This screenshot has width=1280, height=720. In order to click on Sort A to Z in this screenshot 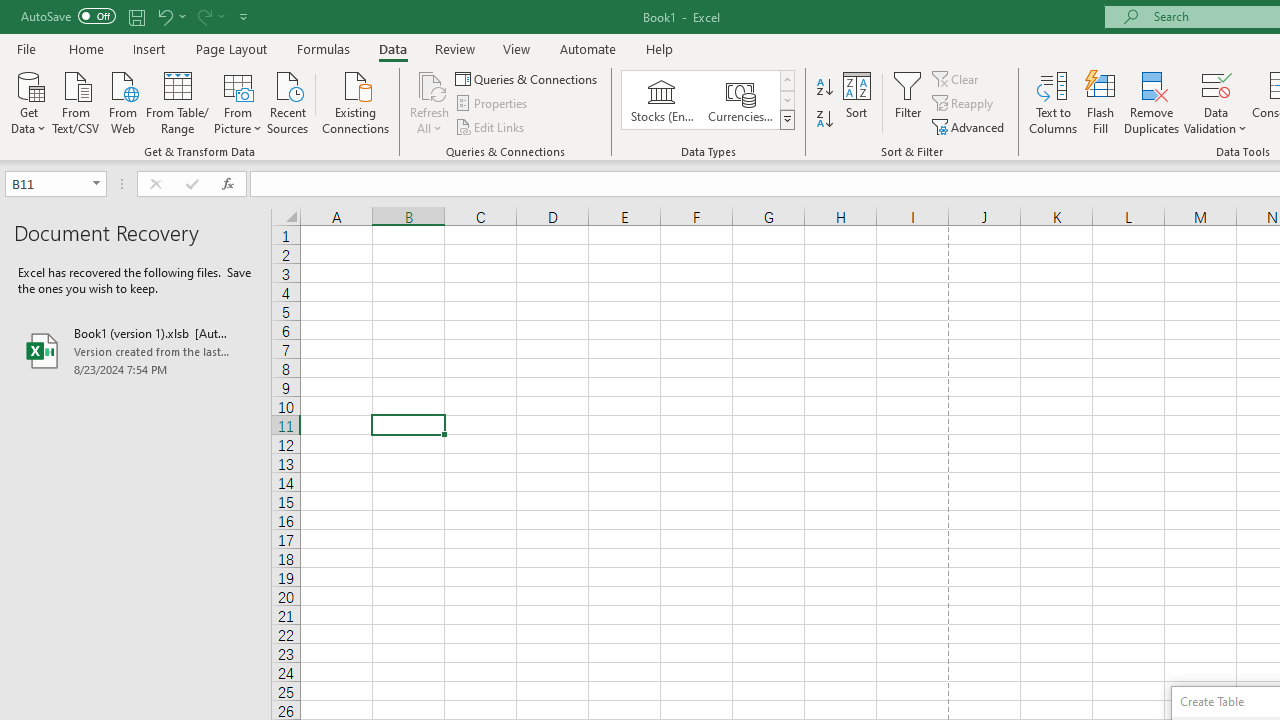, I will do `click(824, 88)`.